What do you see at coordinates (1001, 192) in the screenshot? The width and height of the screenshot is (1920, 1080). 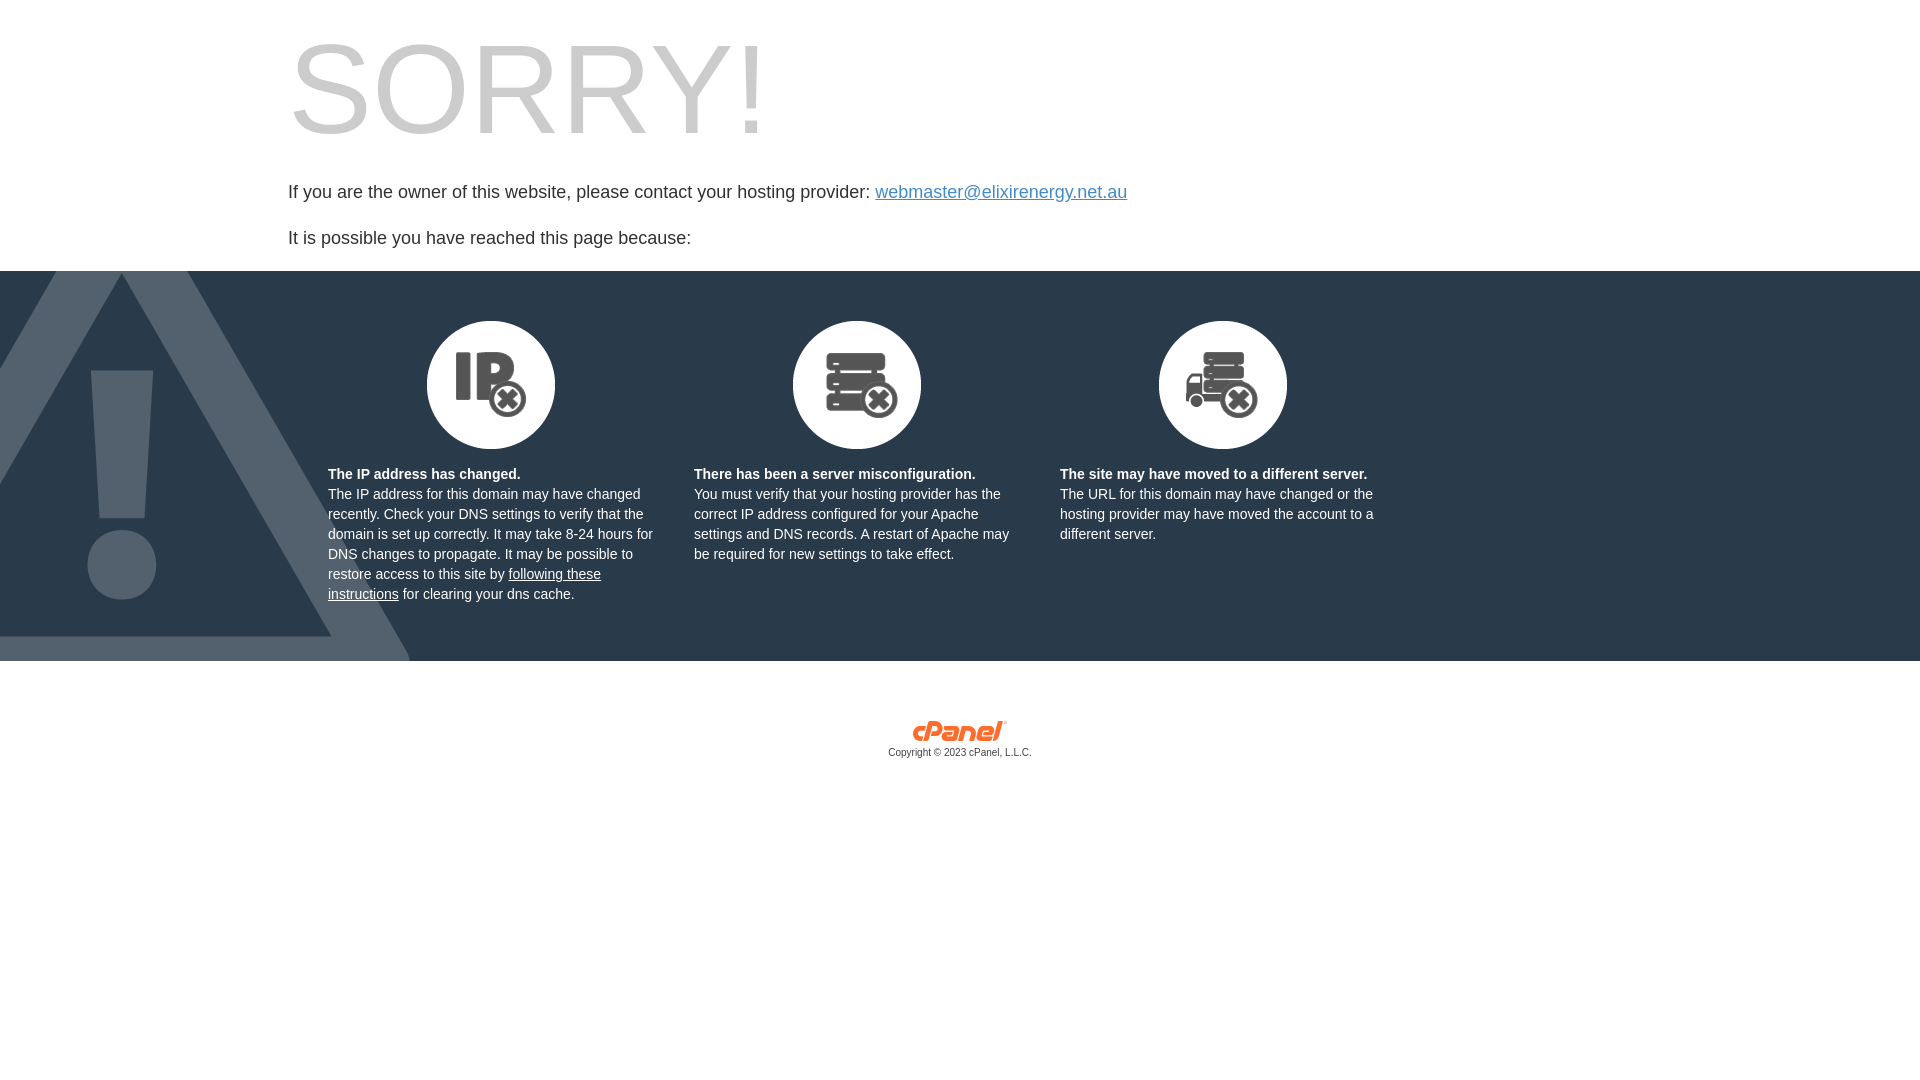 I see `webmaster@elixirenergy.net.au` at bounding box center [1001, 192].